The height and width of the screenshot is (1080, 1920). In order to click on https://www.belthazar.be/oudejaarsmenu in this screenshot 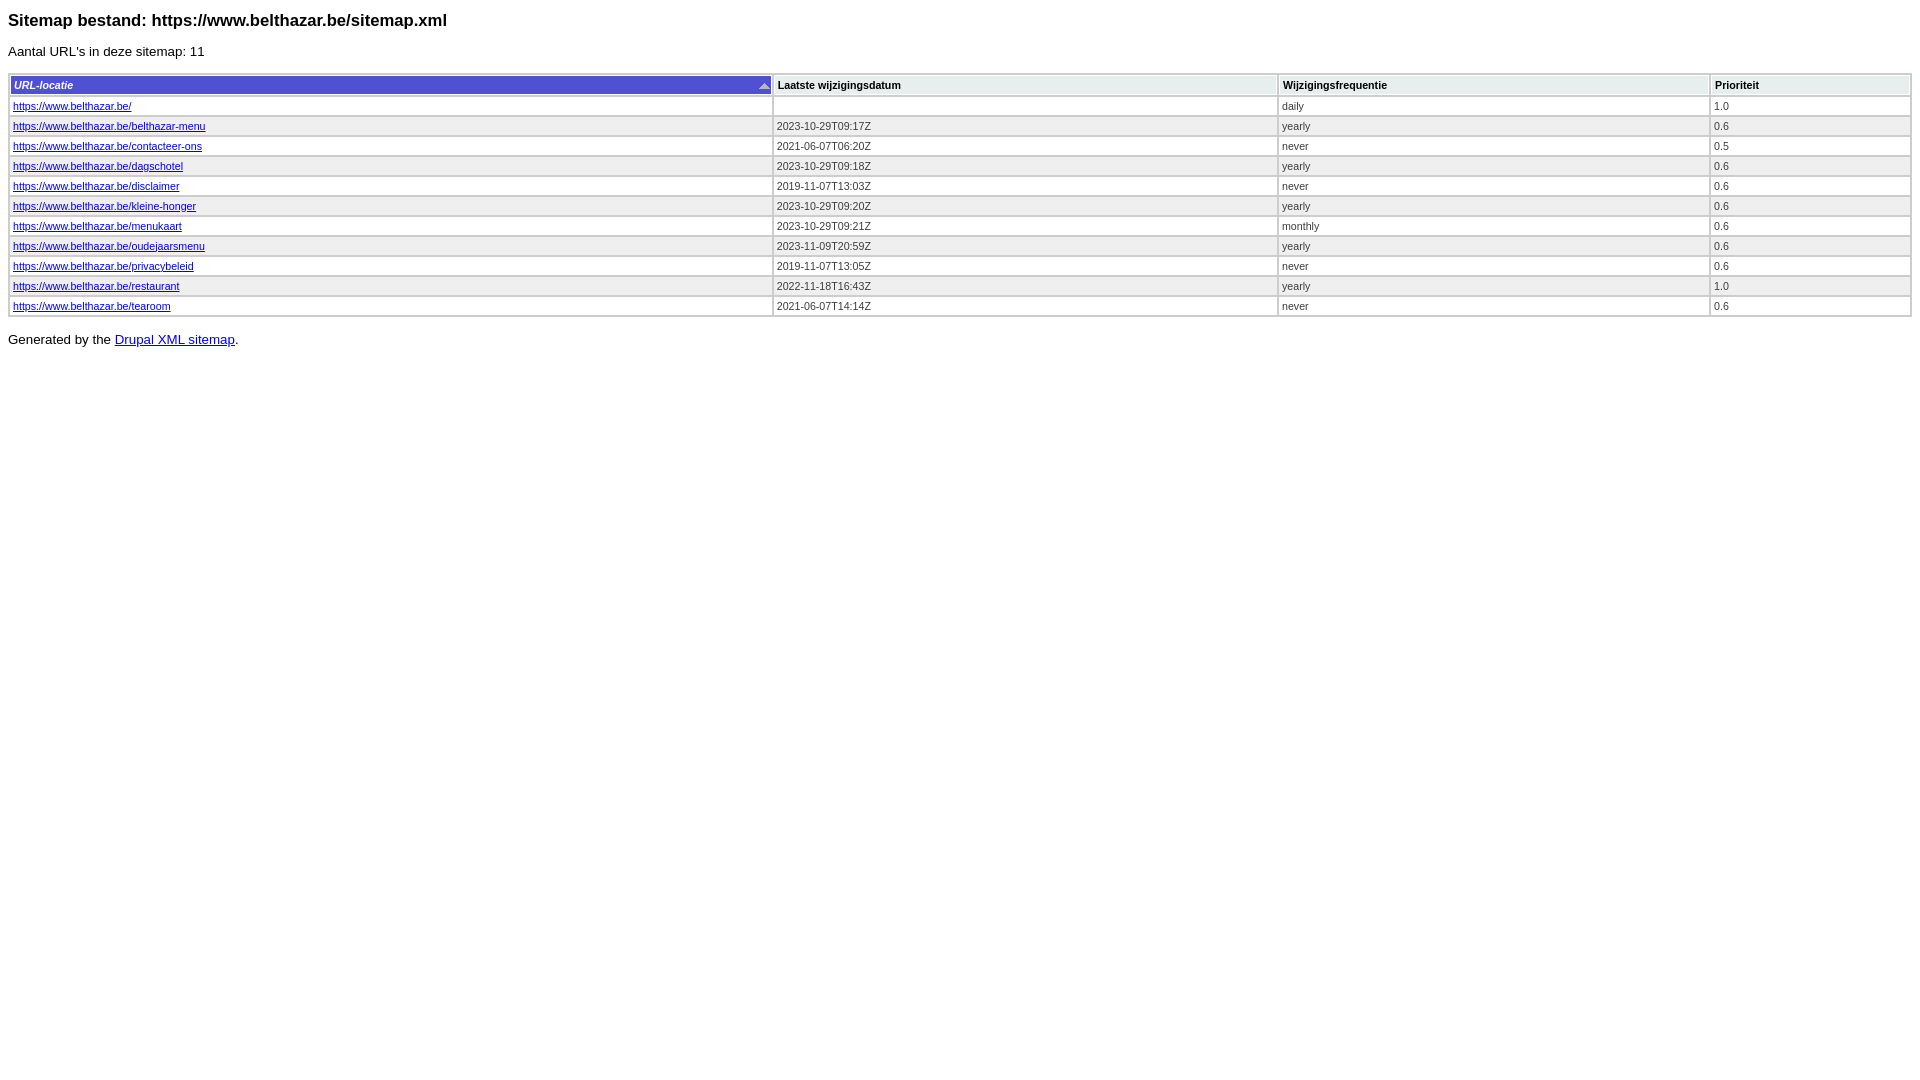, I will do `click(109, 246)`.